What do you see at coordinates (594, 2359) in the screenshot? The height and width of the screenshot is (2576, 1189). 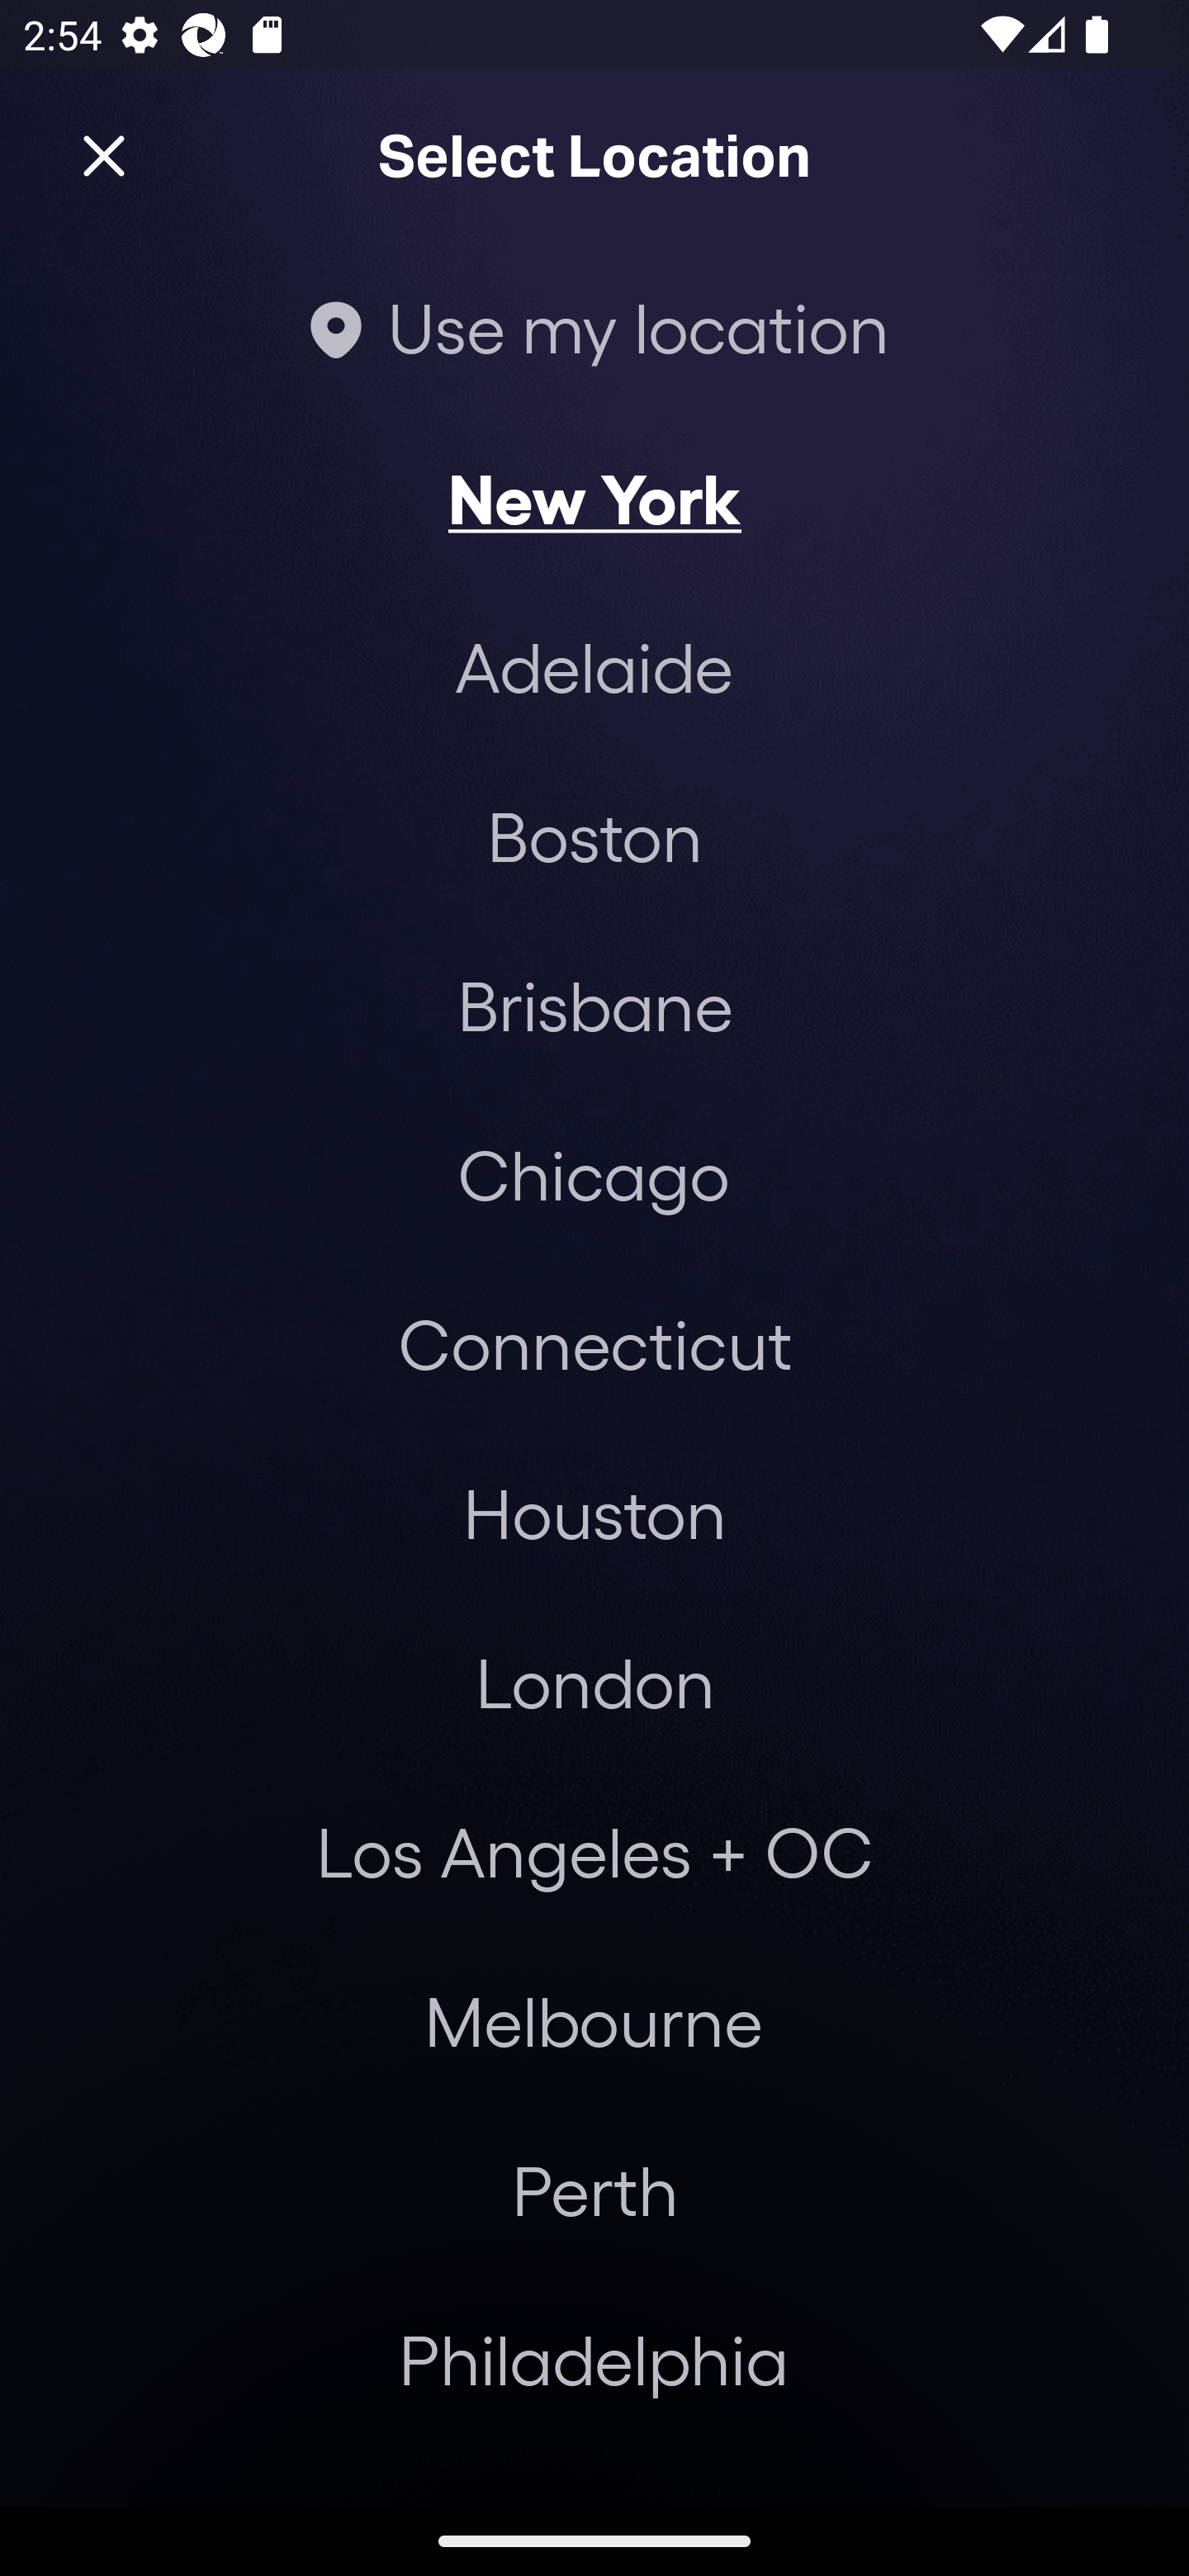 I see `Philadelphia` at bounding box center [594, 2359].